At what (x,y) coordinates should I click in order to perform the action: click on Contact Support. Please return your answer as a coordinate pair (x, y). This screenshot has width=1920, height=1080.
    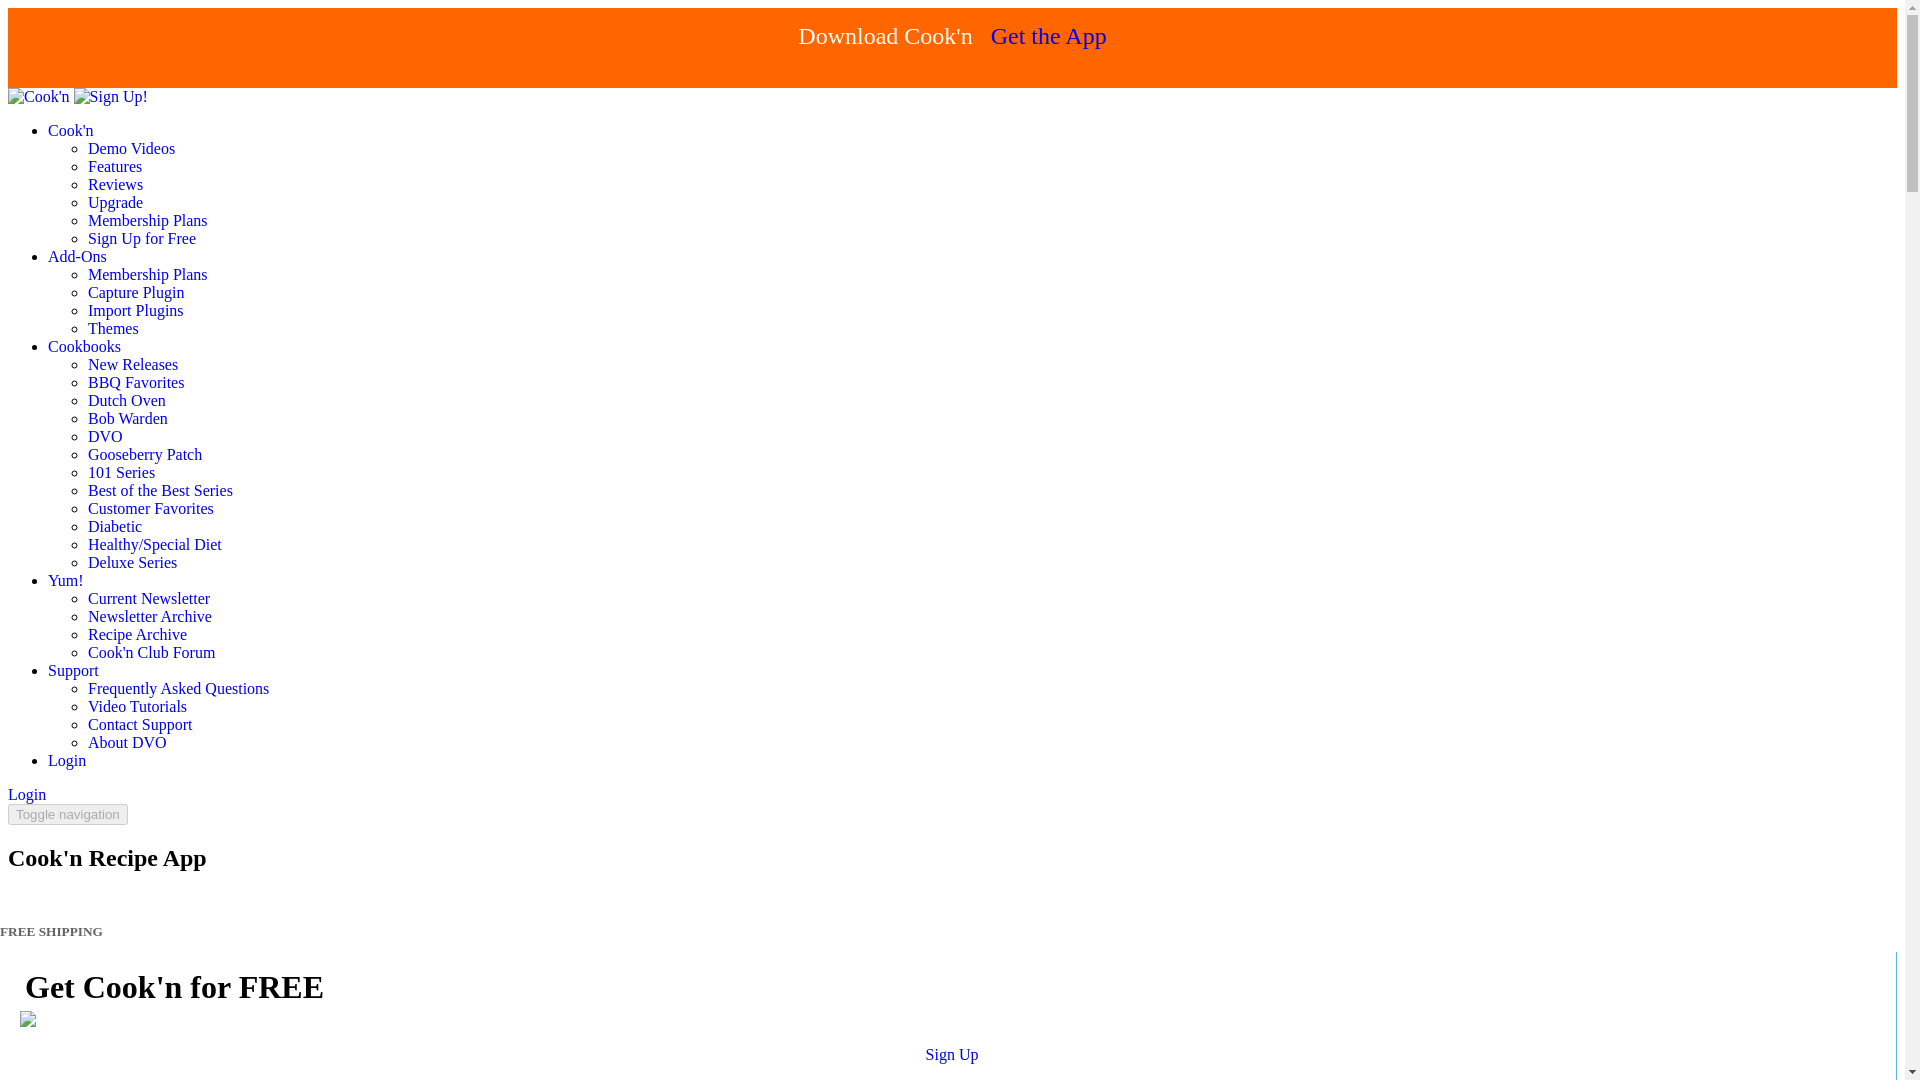
    Looking at the image, I should click on (140, 724).